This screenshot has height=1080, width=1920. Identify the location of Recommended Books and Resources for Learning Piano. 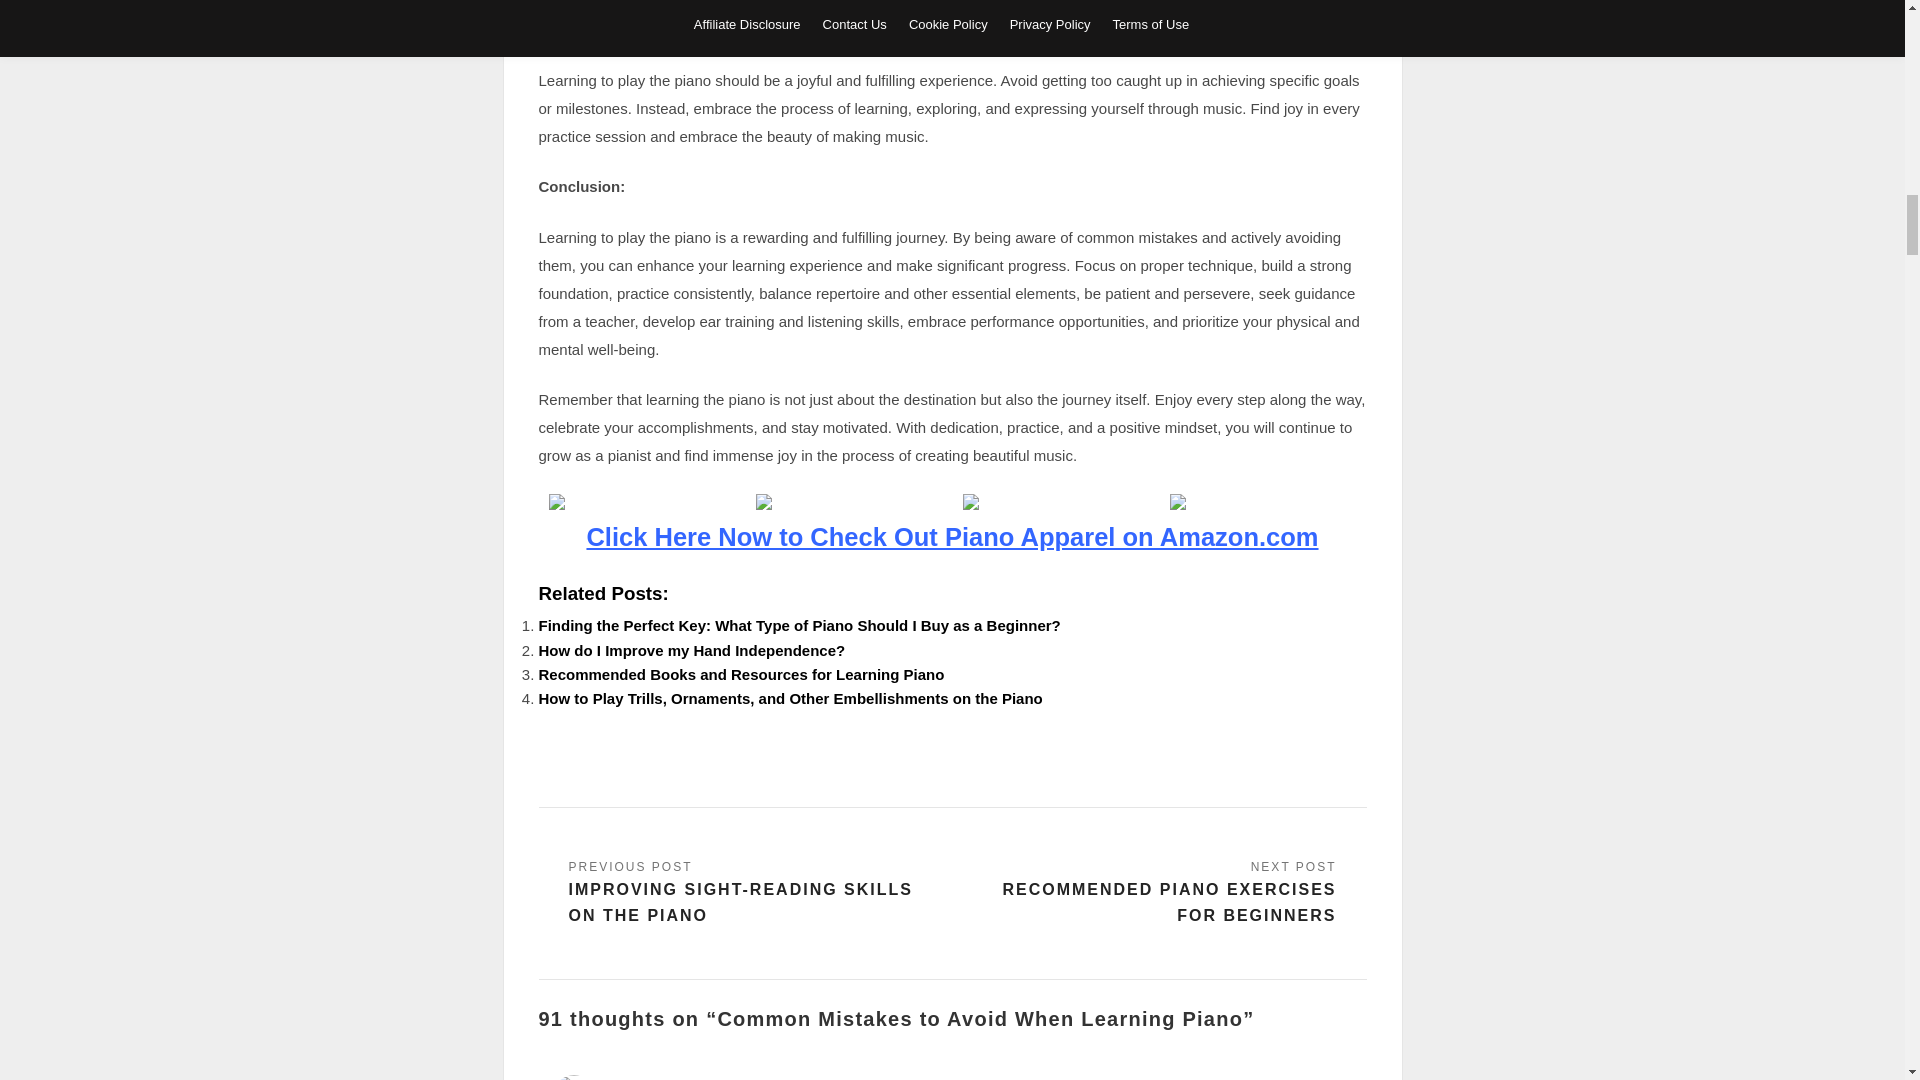
(740, 674).